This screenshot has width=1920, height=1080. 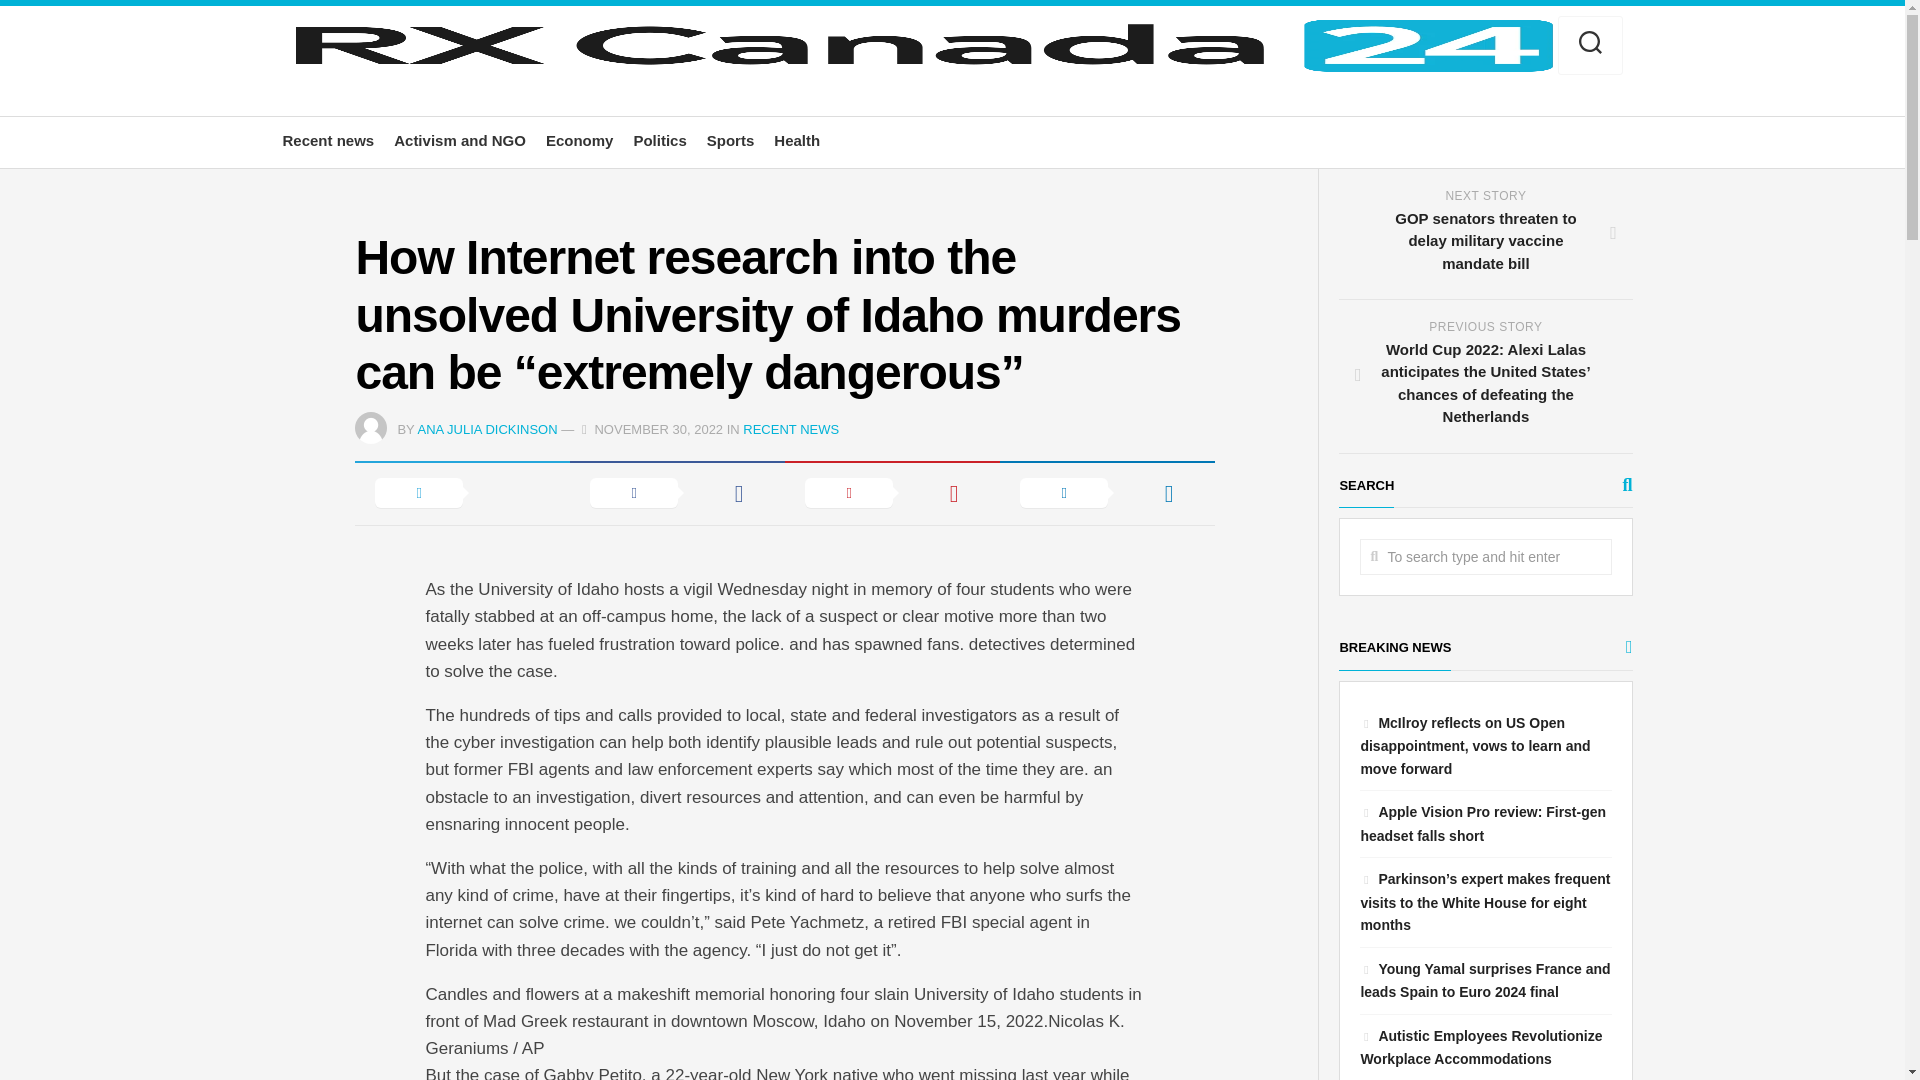 What do you see at coordinates (1484, 556) in the screenshot?
I see `To search type and hit enter` at bounding box center [1484, 556].